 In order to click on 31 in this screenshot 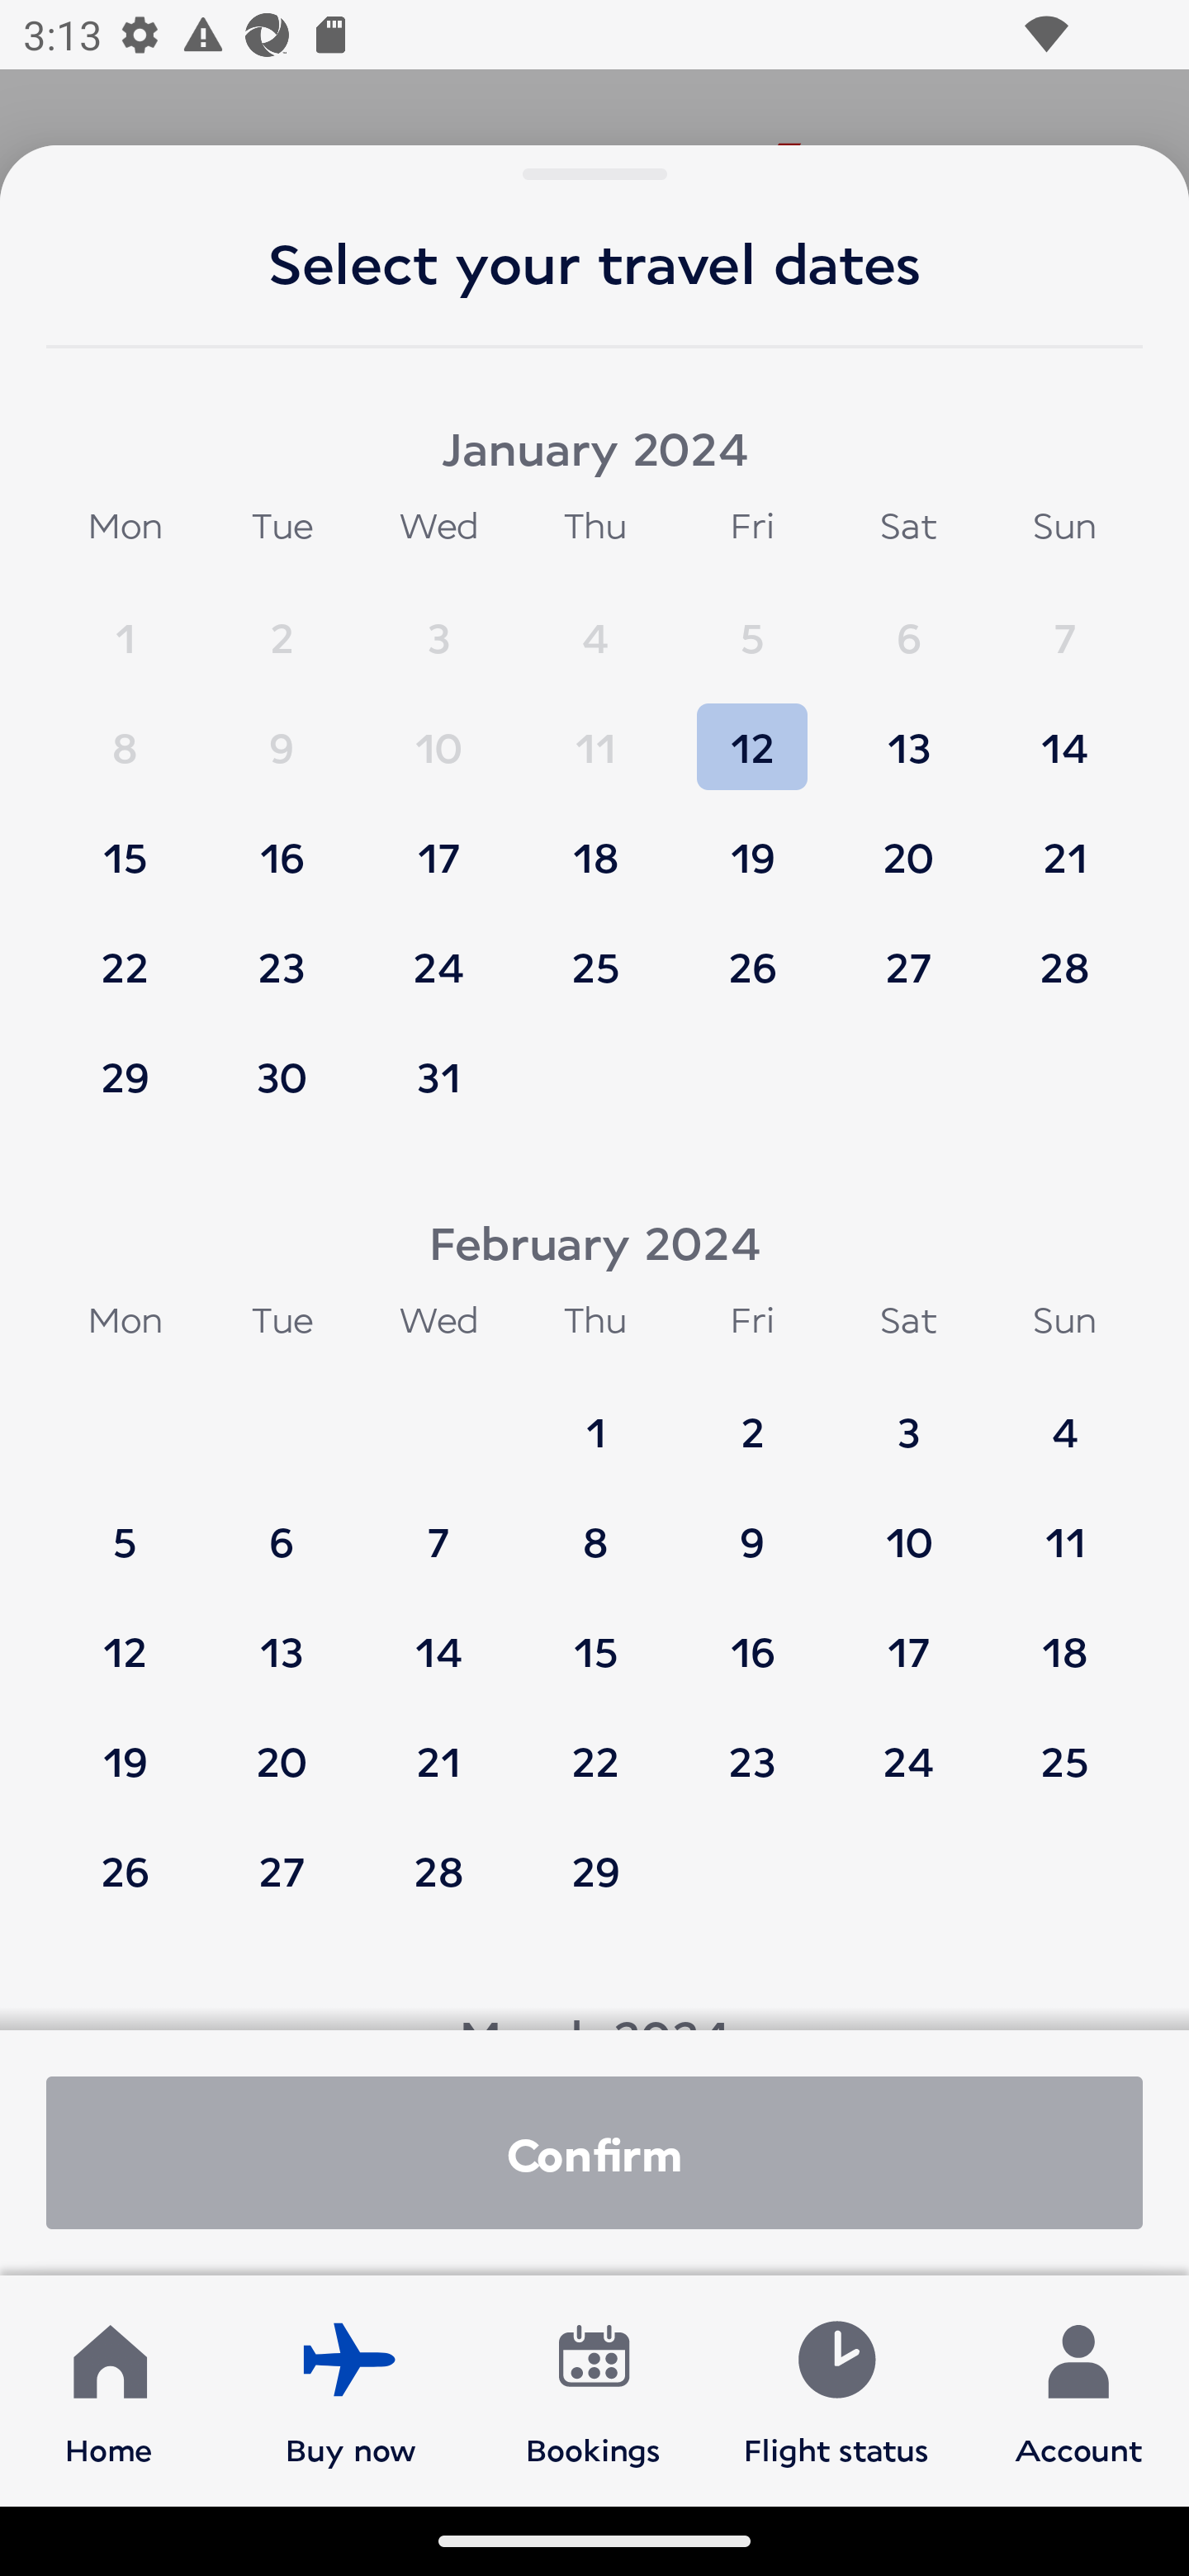, I will do `click(438, 1077)`.